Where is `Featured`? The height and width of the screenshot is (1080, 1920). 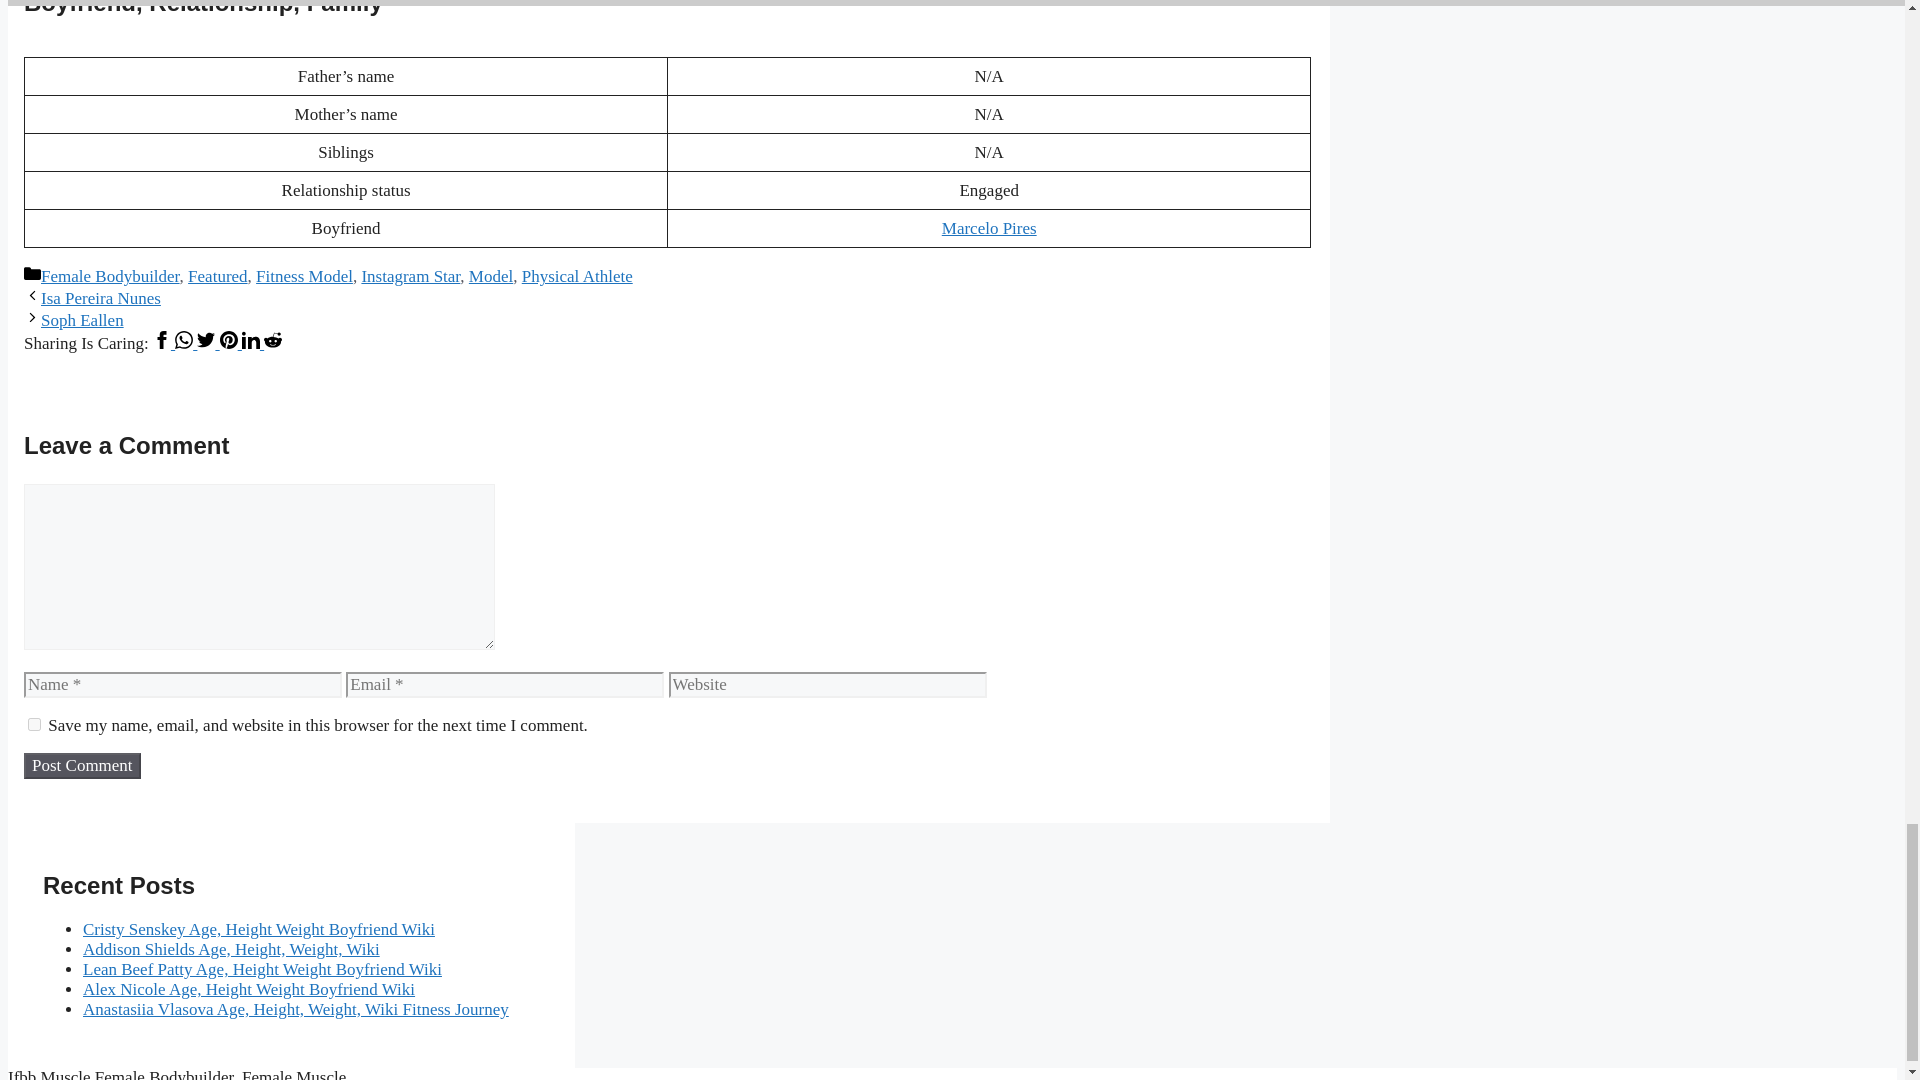 Featured is located at coordinates (218, 276).